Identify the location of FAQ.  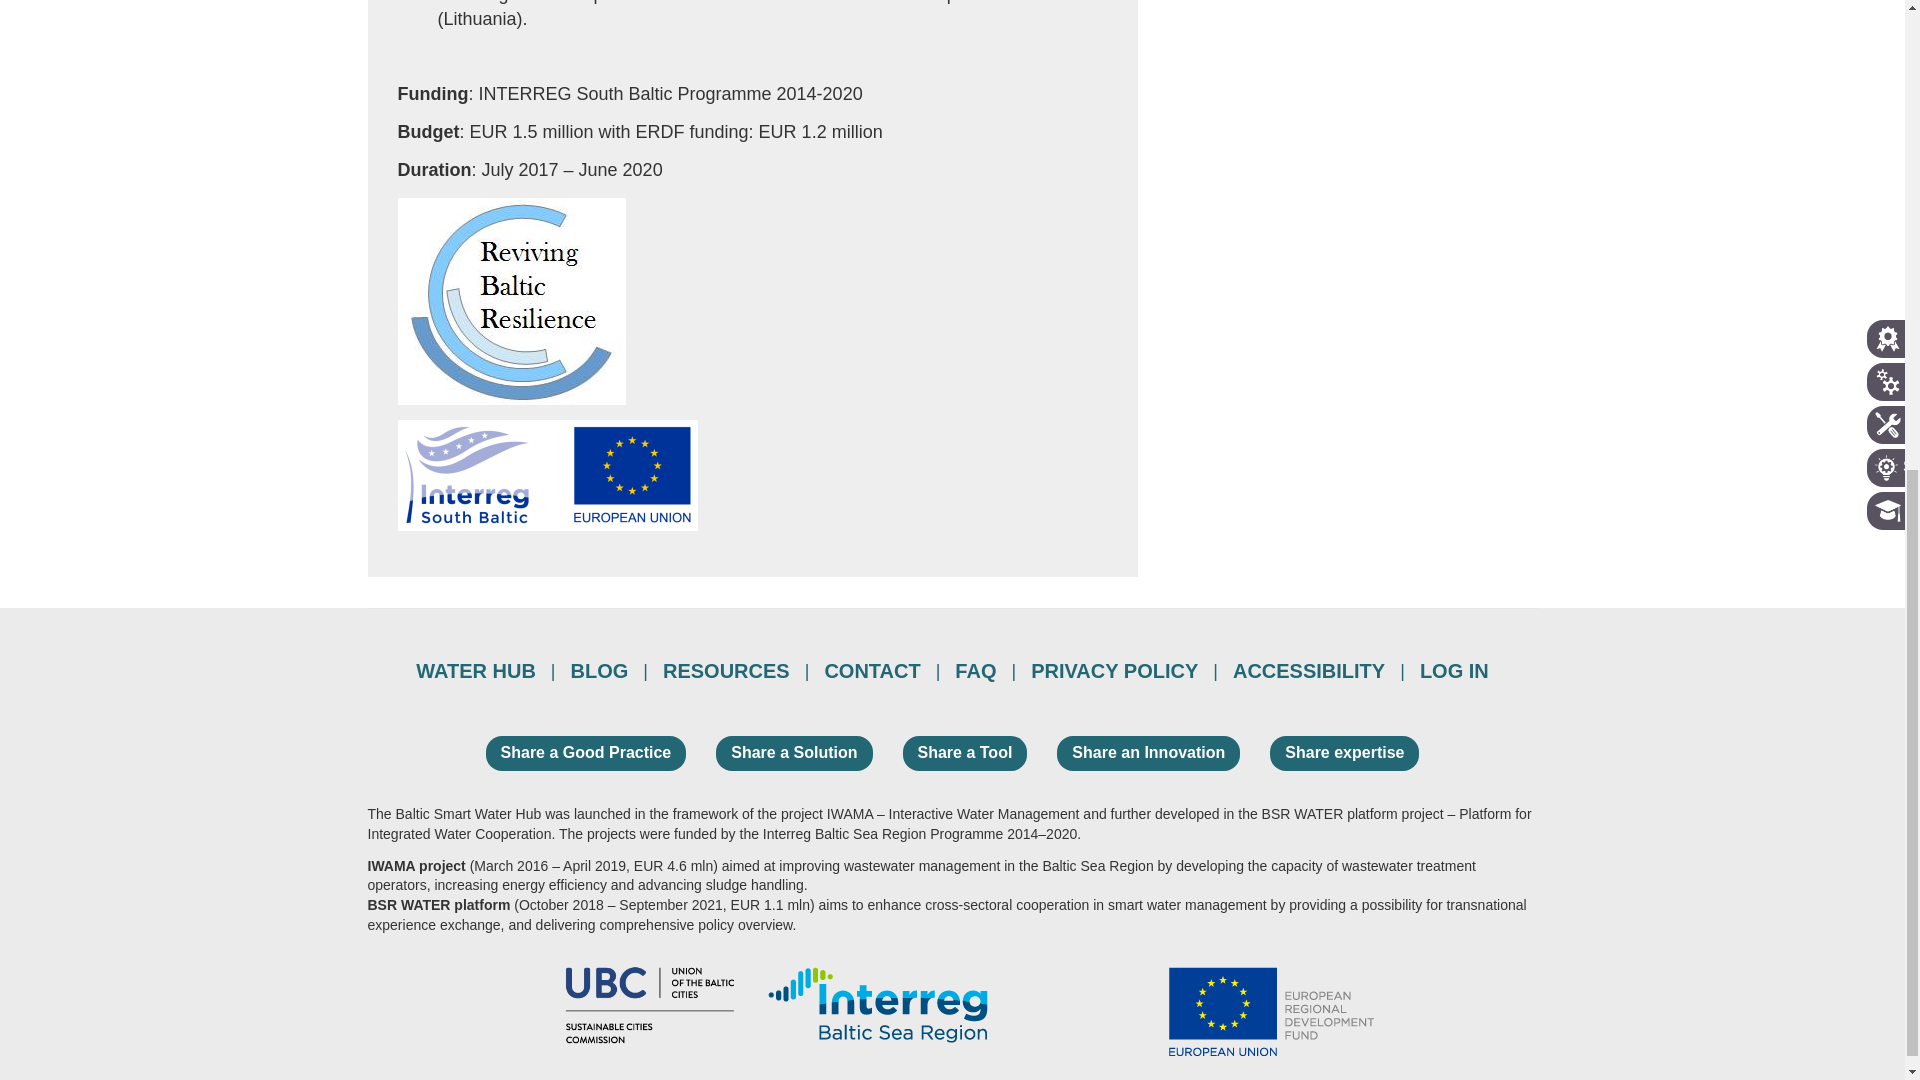
(976, 670).